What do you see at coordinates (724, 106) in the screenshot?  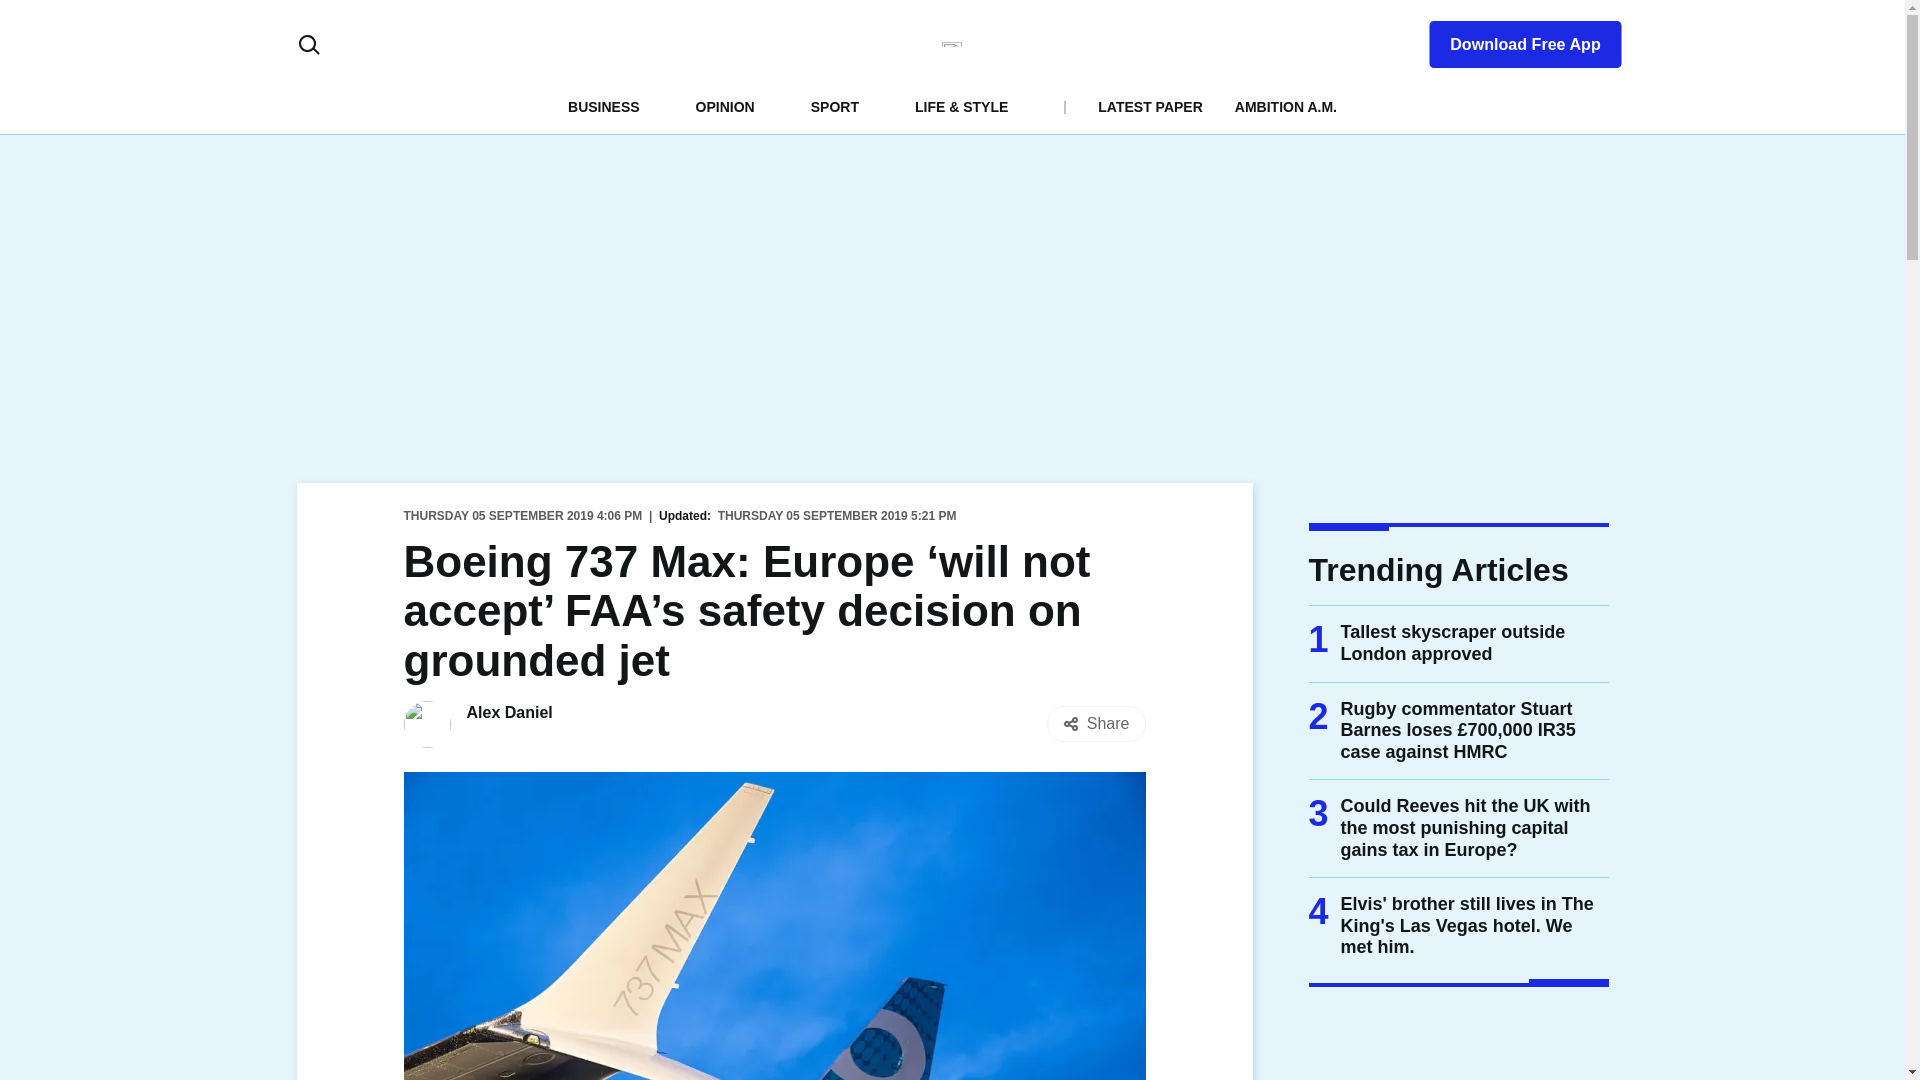 I see `OPINION` at bounding box center [724, 106].